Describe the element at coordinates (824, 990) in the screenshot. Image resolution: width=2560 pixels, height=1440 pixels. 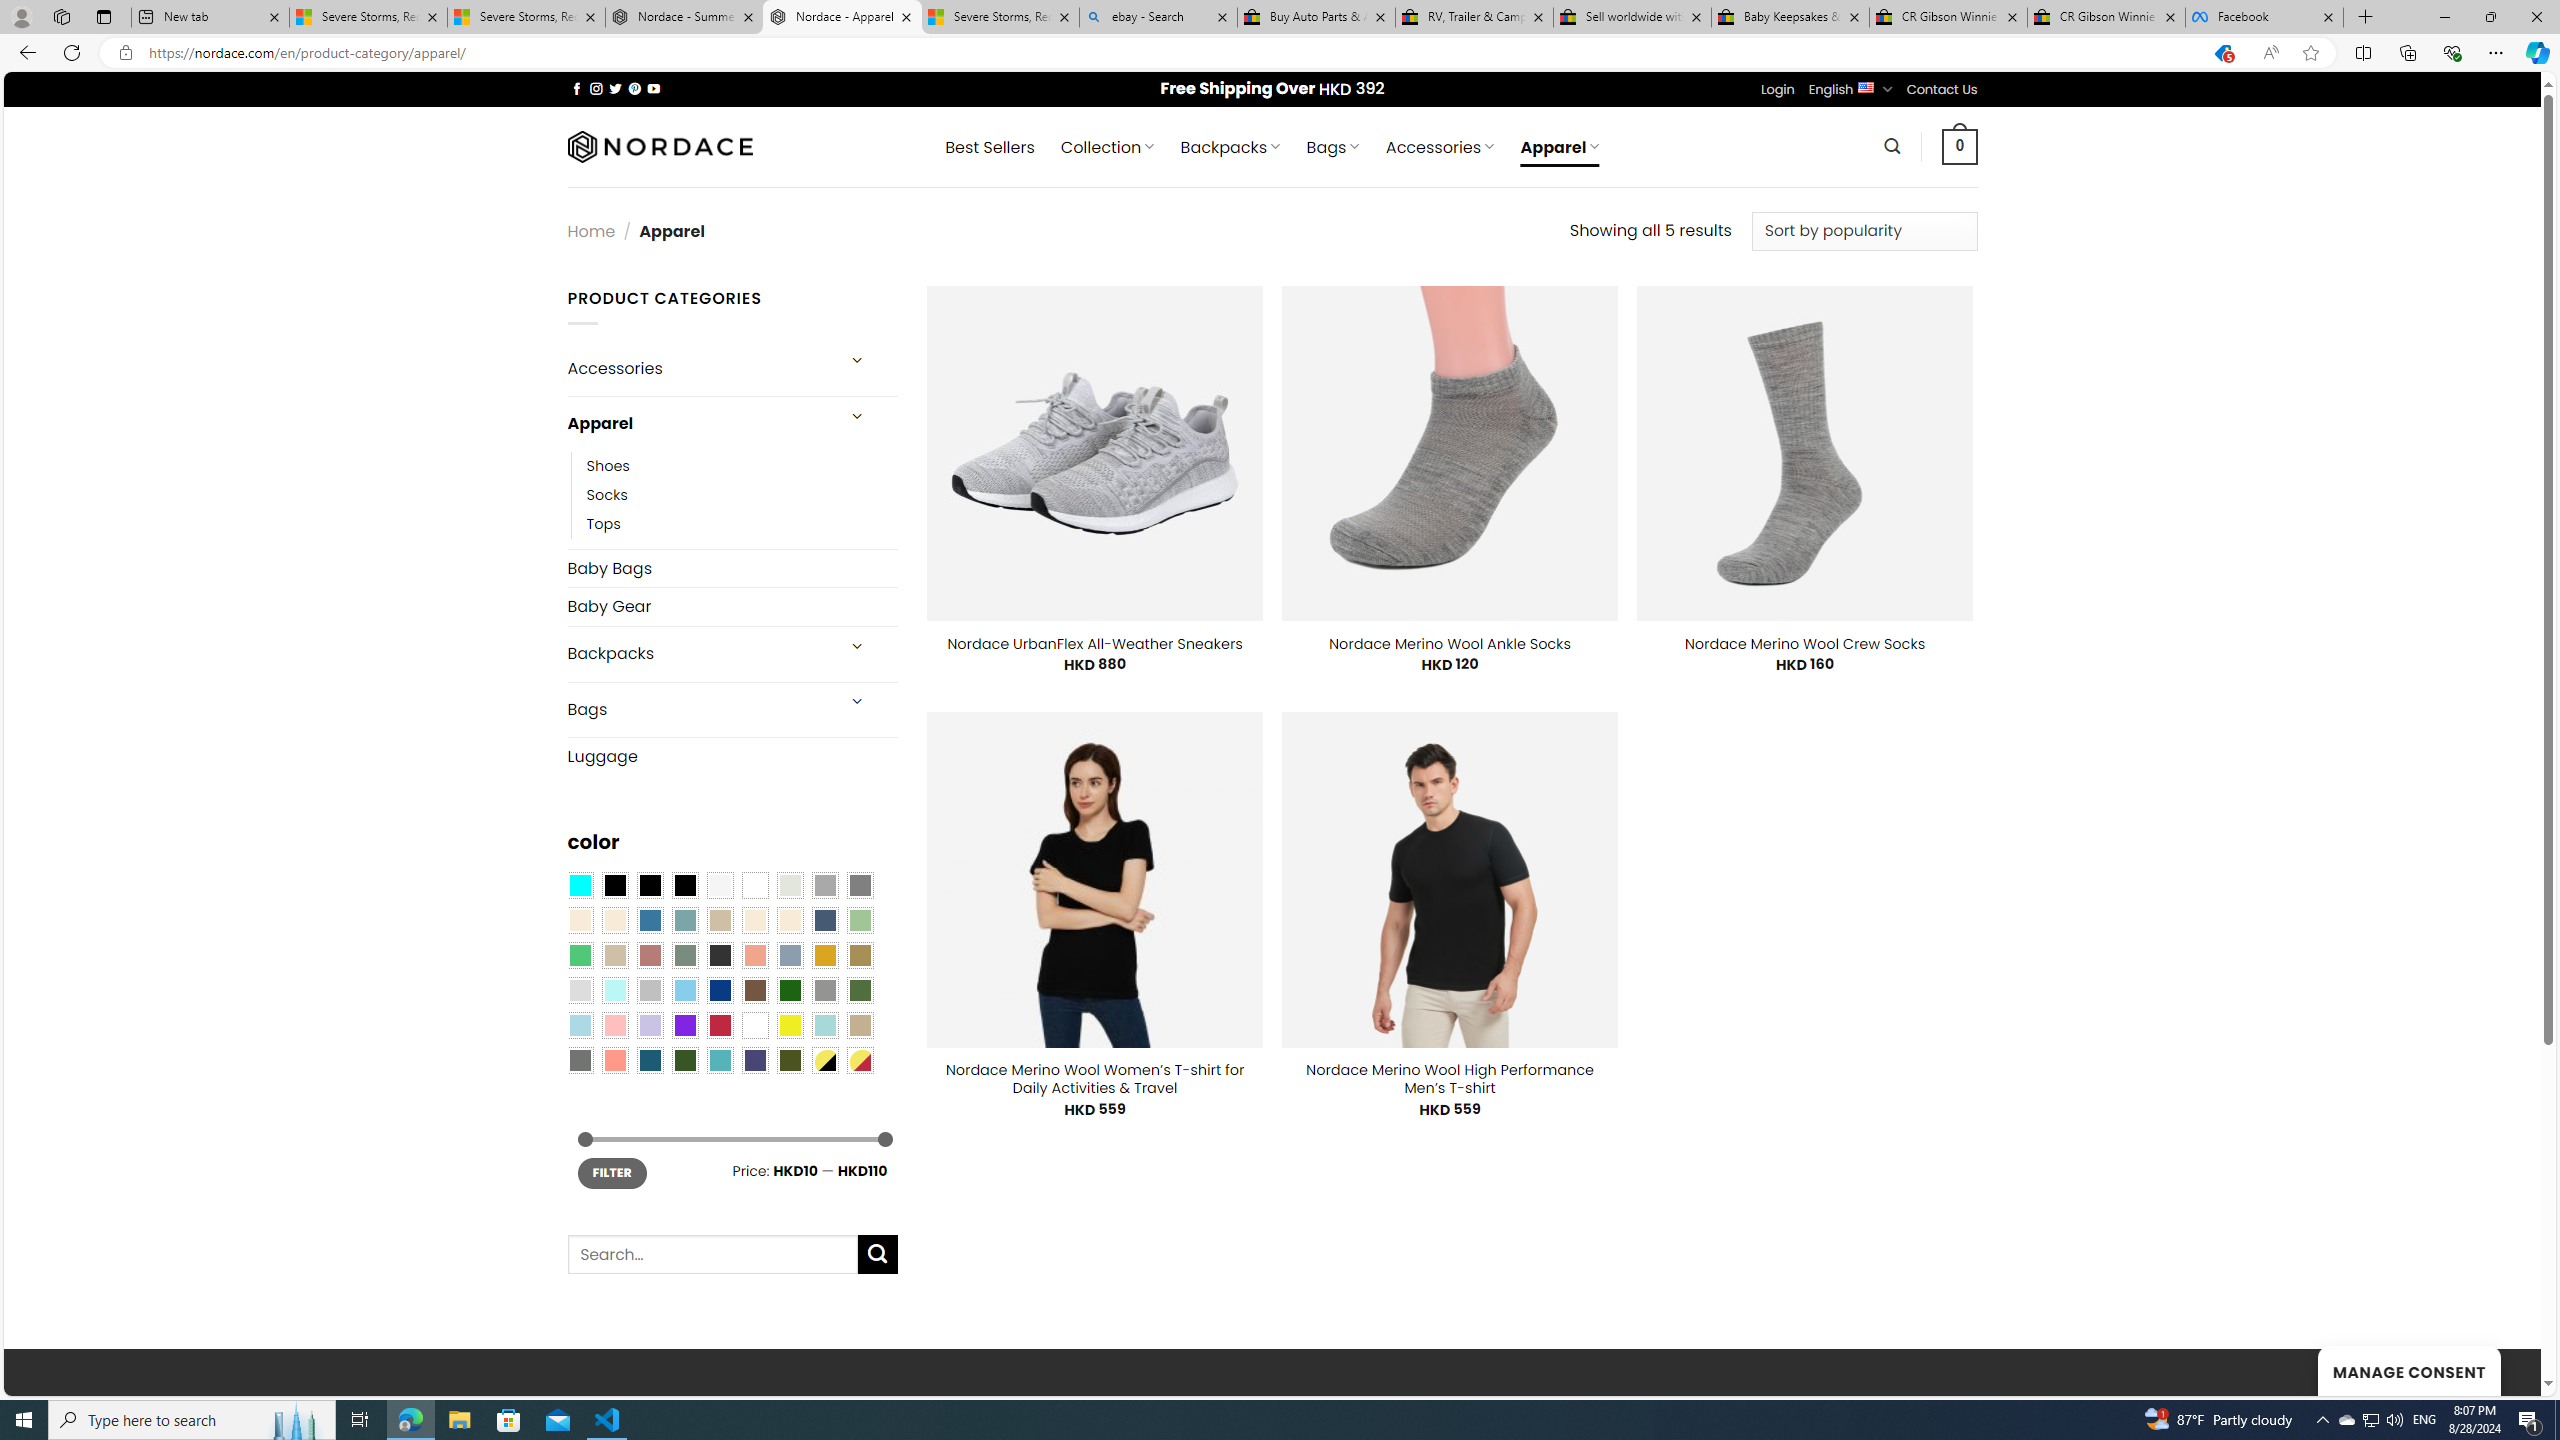
I see `Gray` at that location.